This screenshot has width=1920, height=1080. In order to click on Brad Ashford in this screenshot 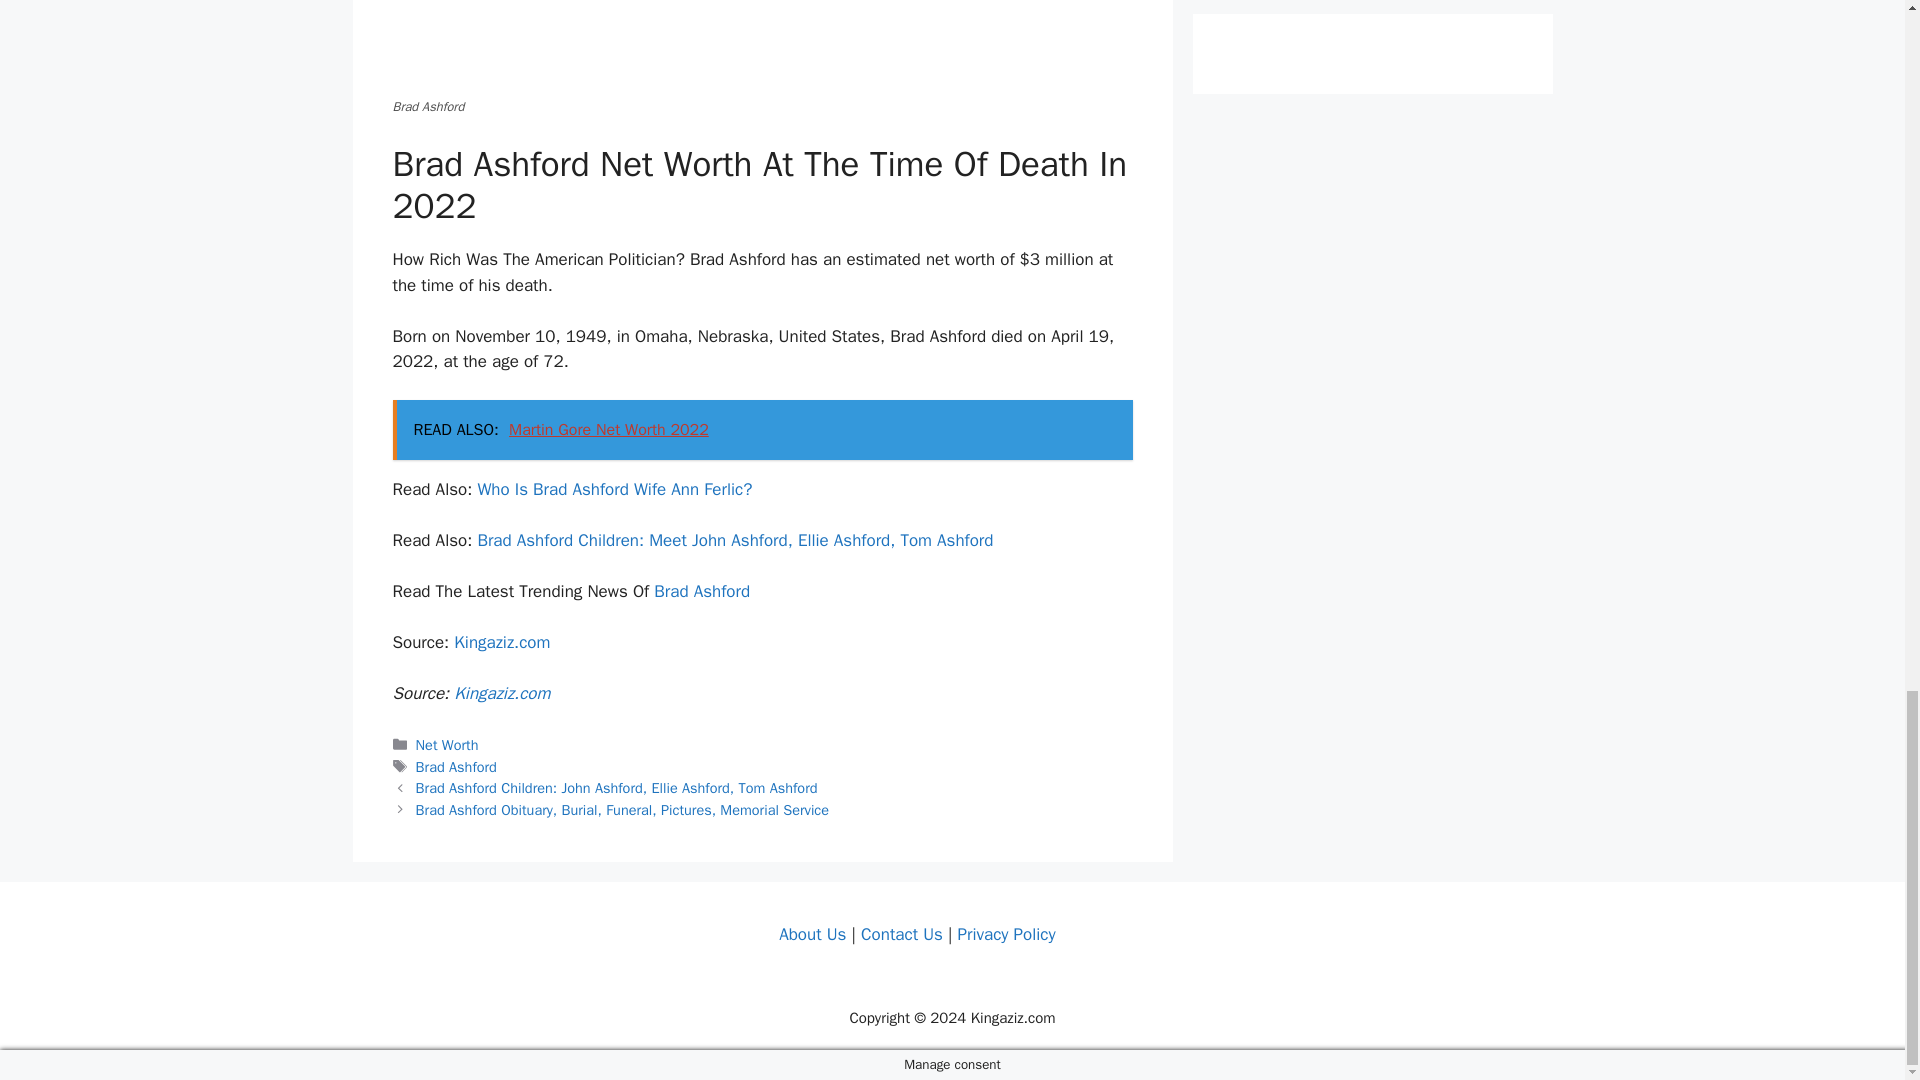, I will do `click(456, 767)`.